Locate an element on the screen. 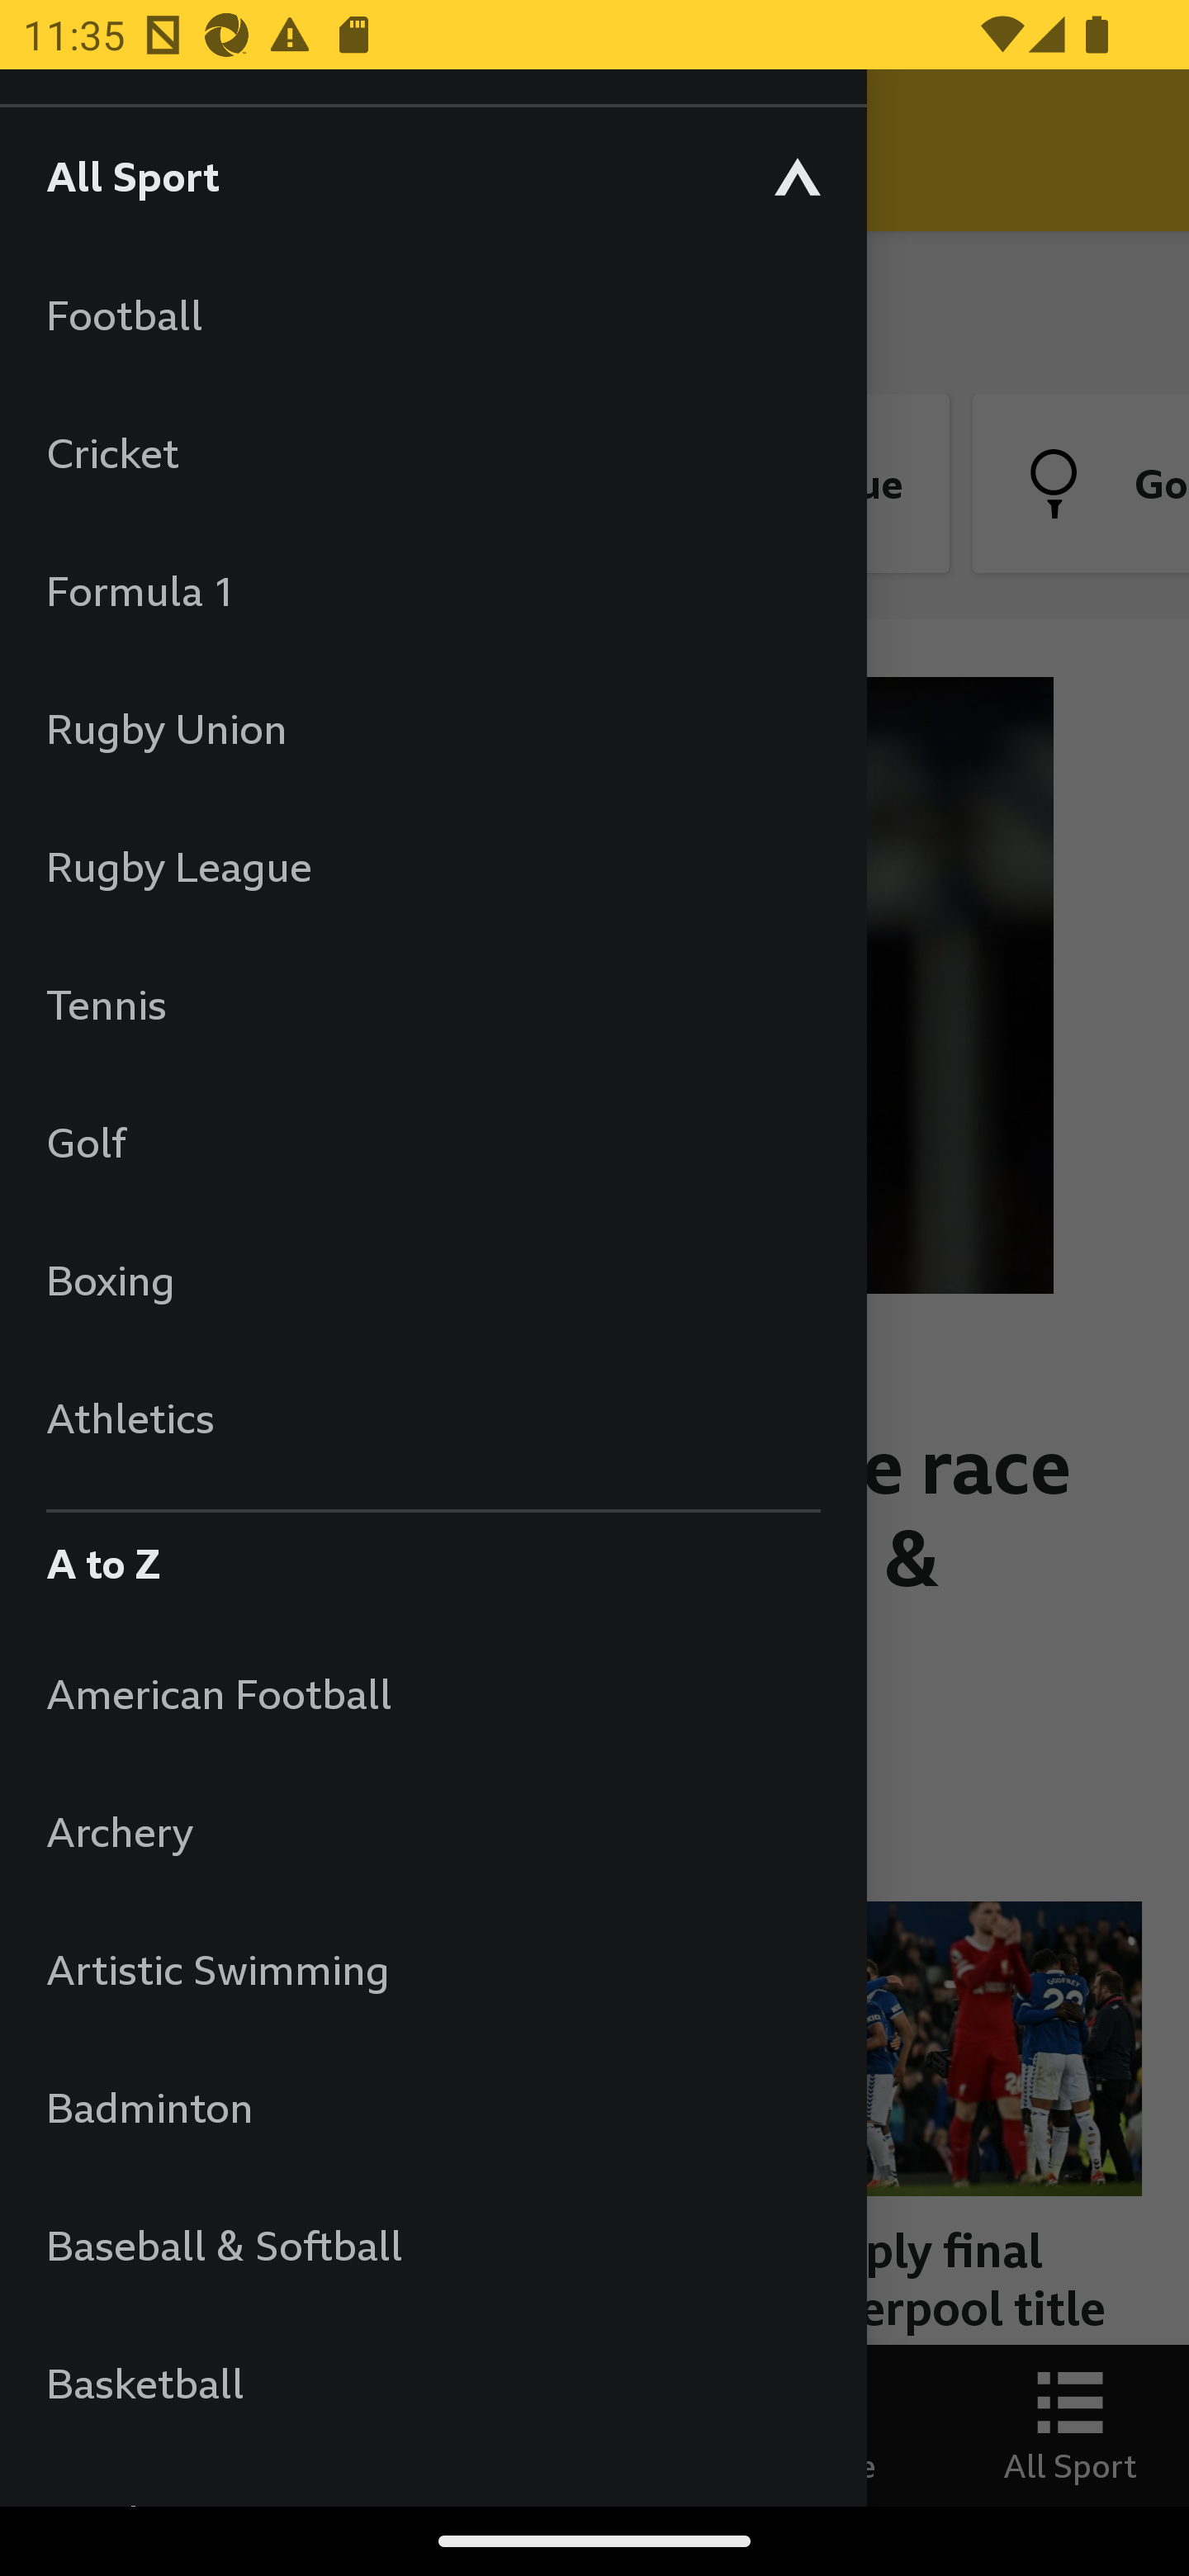 The image size is (1189, 2576). A to Z is located at coordinates (433, 1556).